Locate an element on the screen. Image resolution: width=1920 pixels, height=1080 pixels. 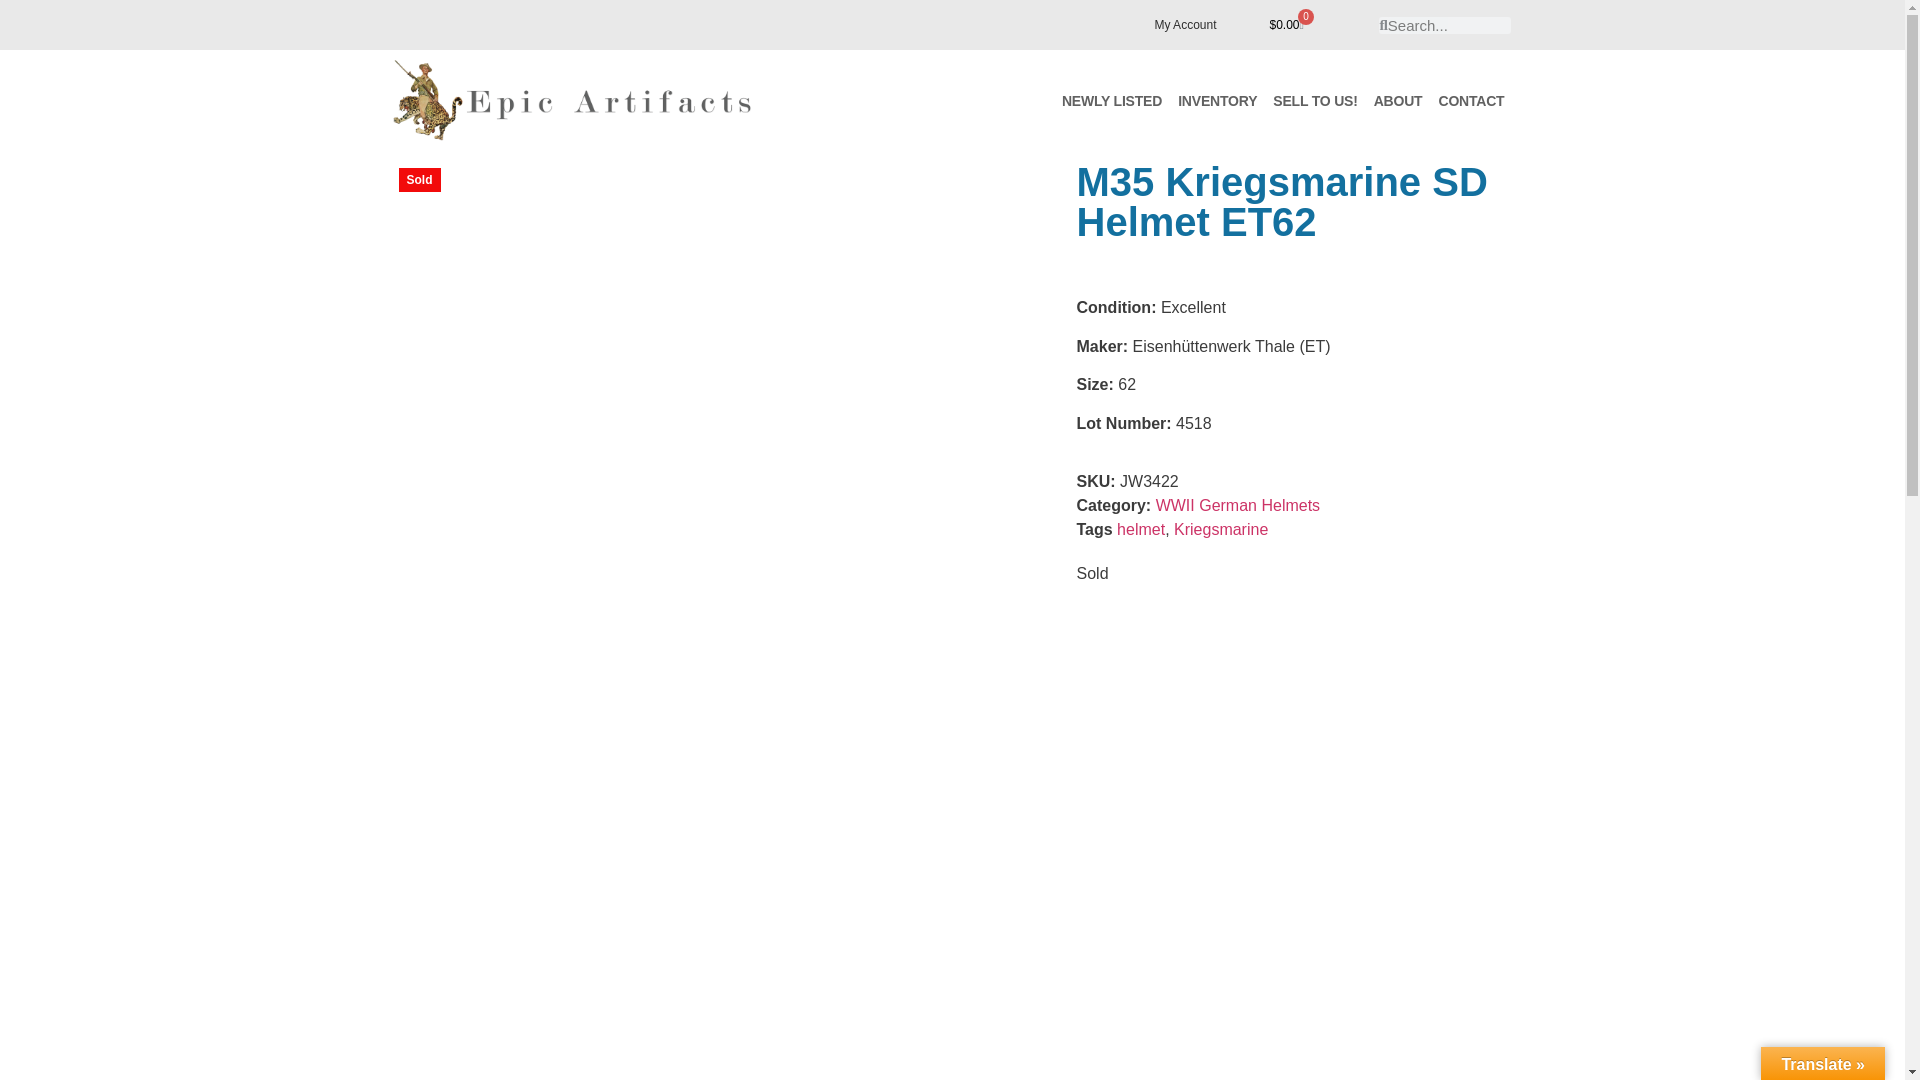
CONTACT is located at coordinates (1471, 100).